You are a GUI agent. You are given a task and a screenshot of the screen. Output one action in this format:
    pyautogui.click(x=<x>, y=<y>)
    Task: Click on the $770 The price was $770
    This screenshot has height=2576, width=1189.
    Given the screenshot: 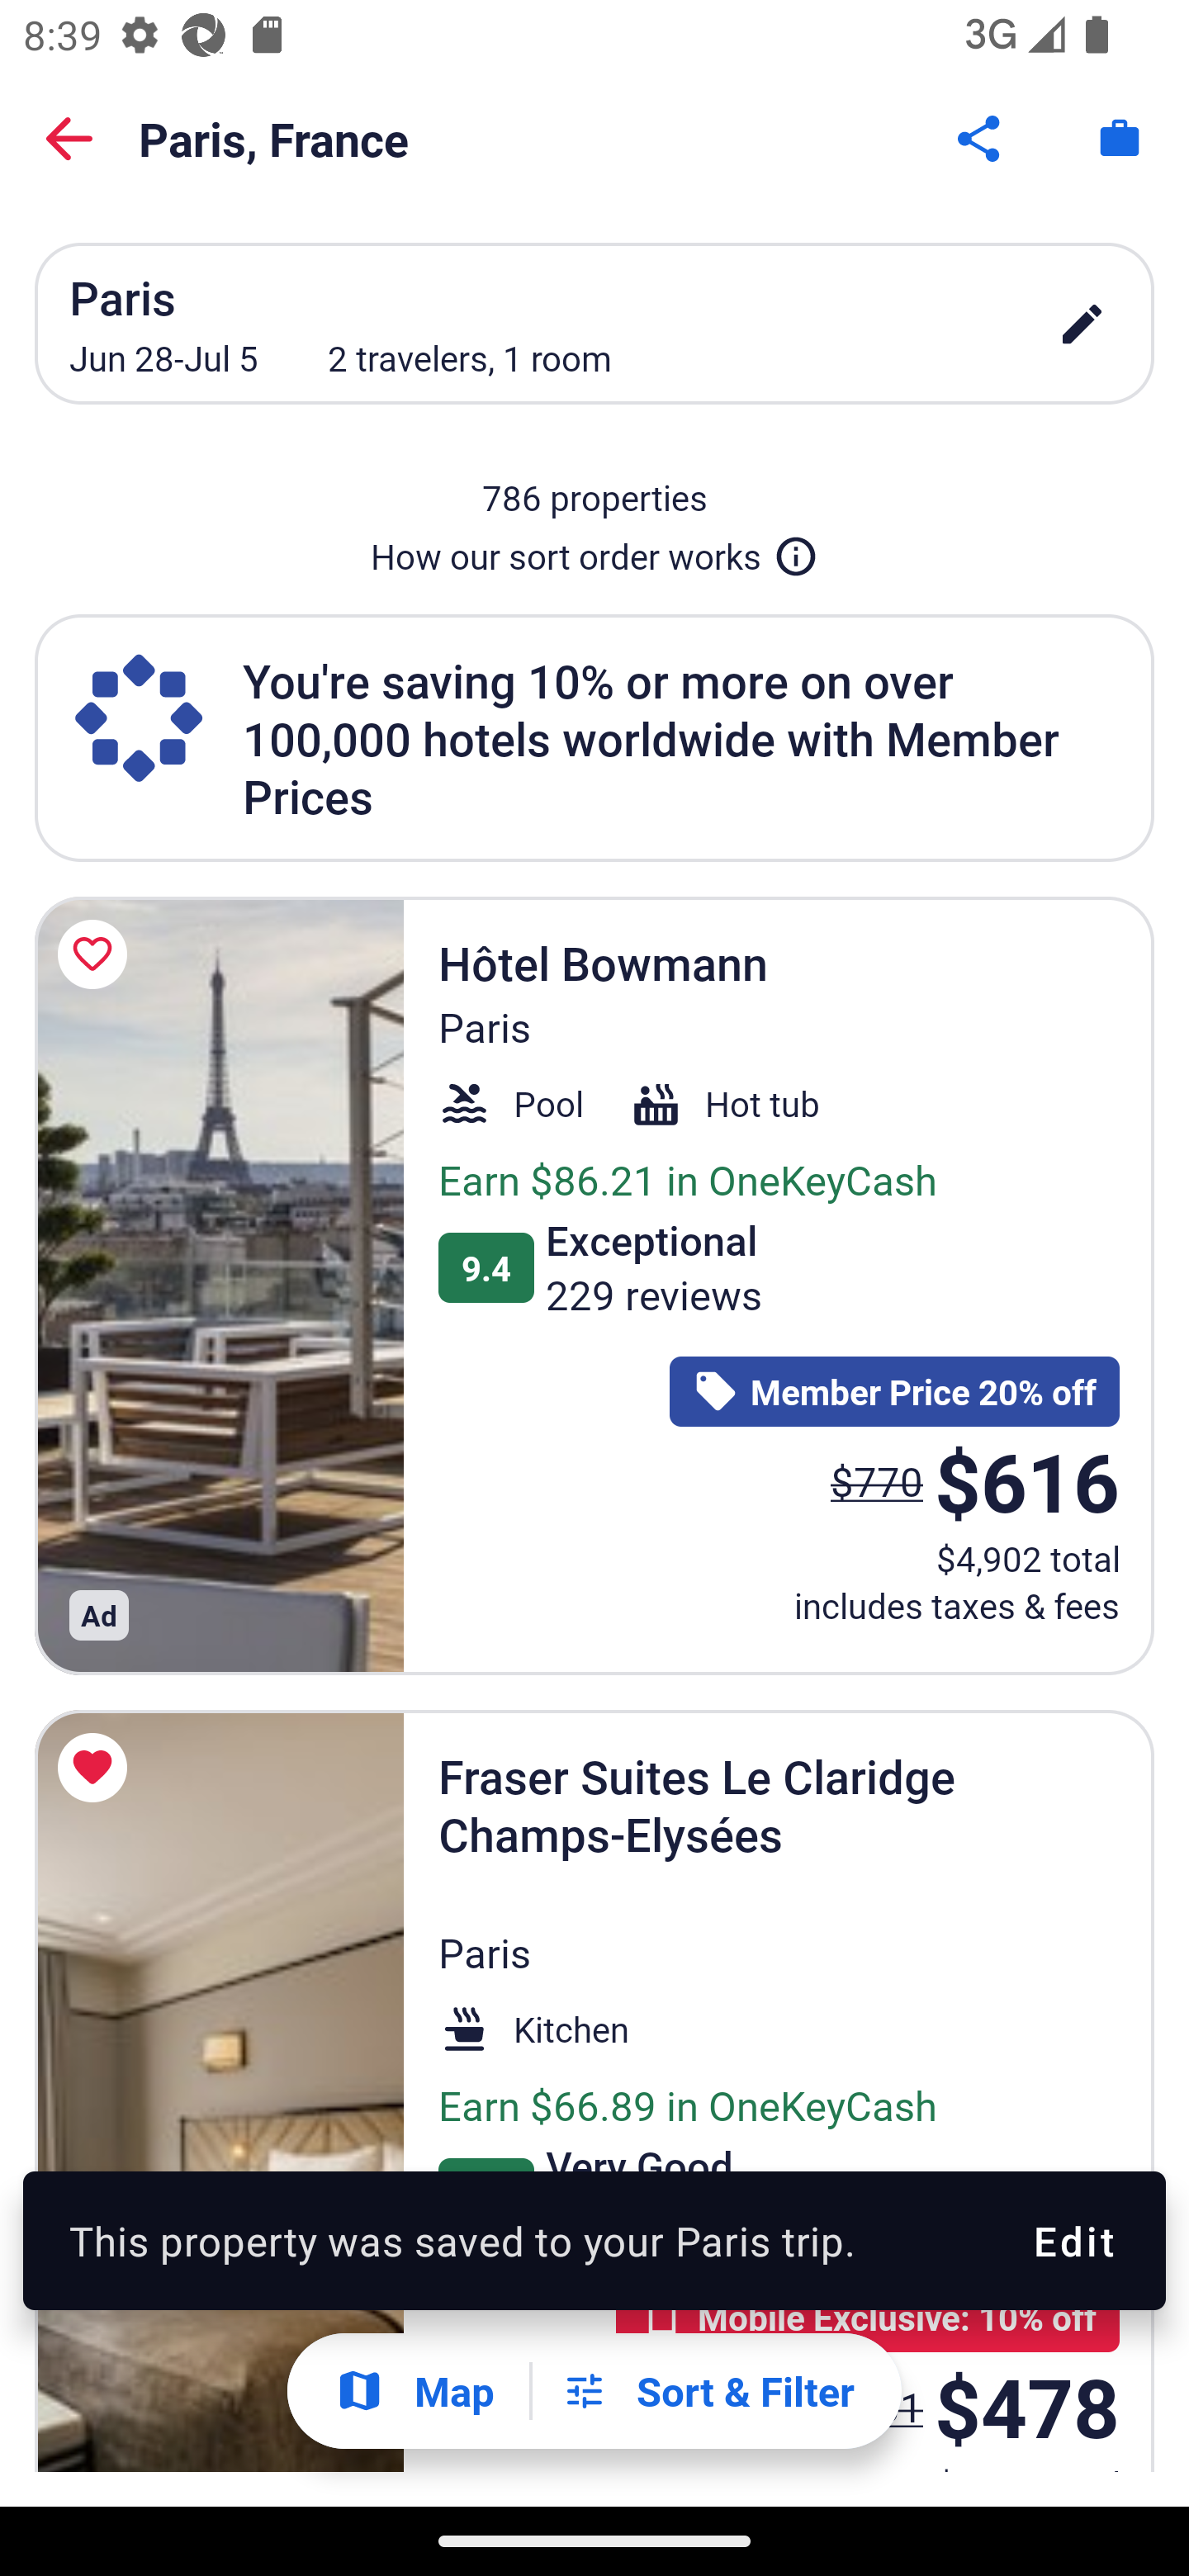 What is the action you would take?
    pyautogui.click(x=877, y=1481)
    